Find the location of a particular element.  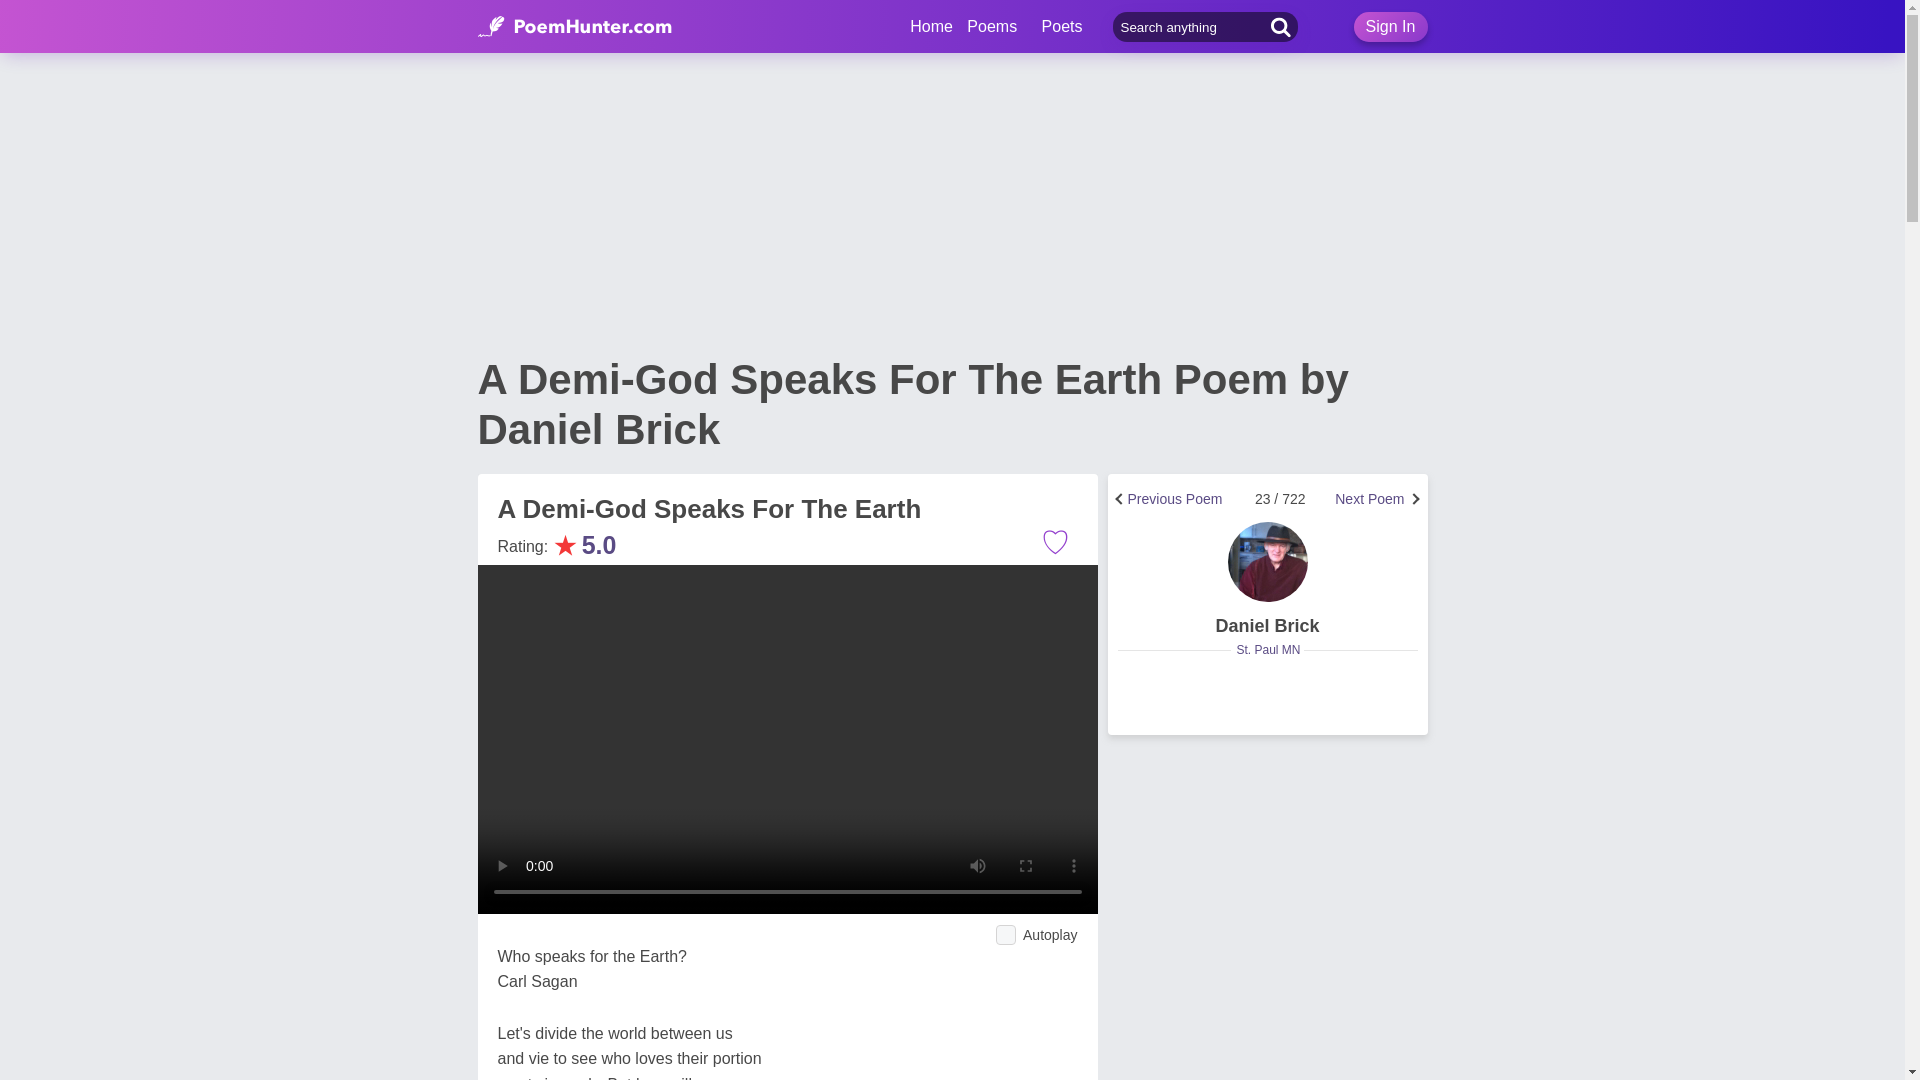

PoemHunter.com: Poems - Poets - Poetry is located at coordinates (931, 26).